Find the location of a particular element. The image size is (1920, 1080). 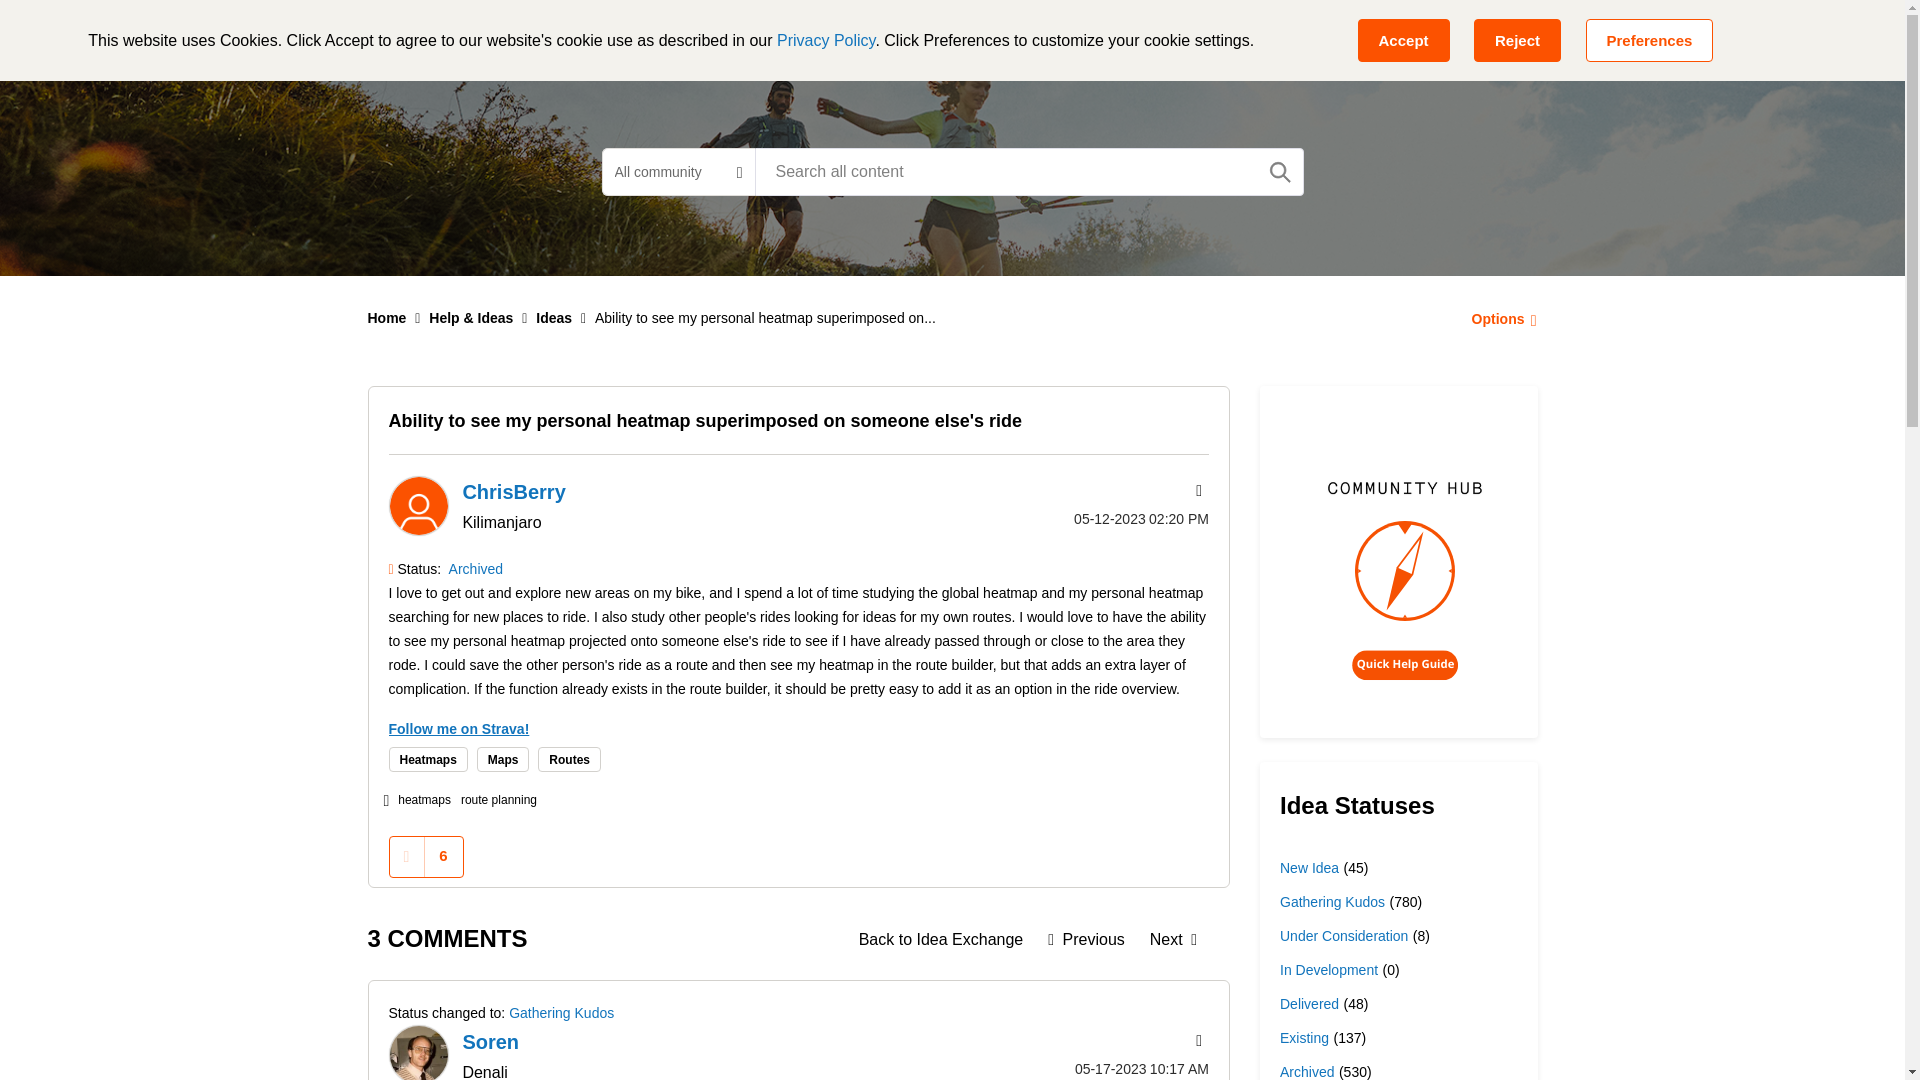

Ideas is located at coordinates (941, 939).